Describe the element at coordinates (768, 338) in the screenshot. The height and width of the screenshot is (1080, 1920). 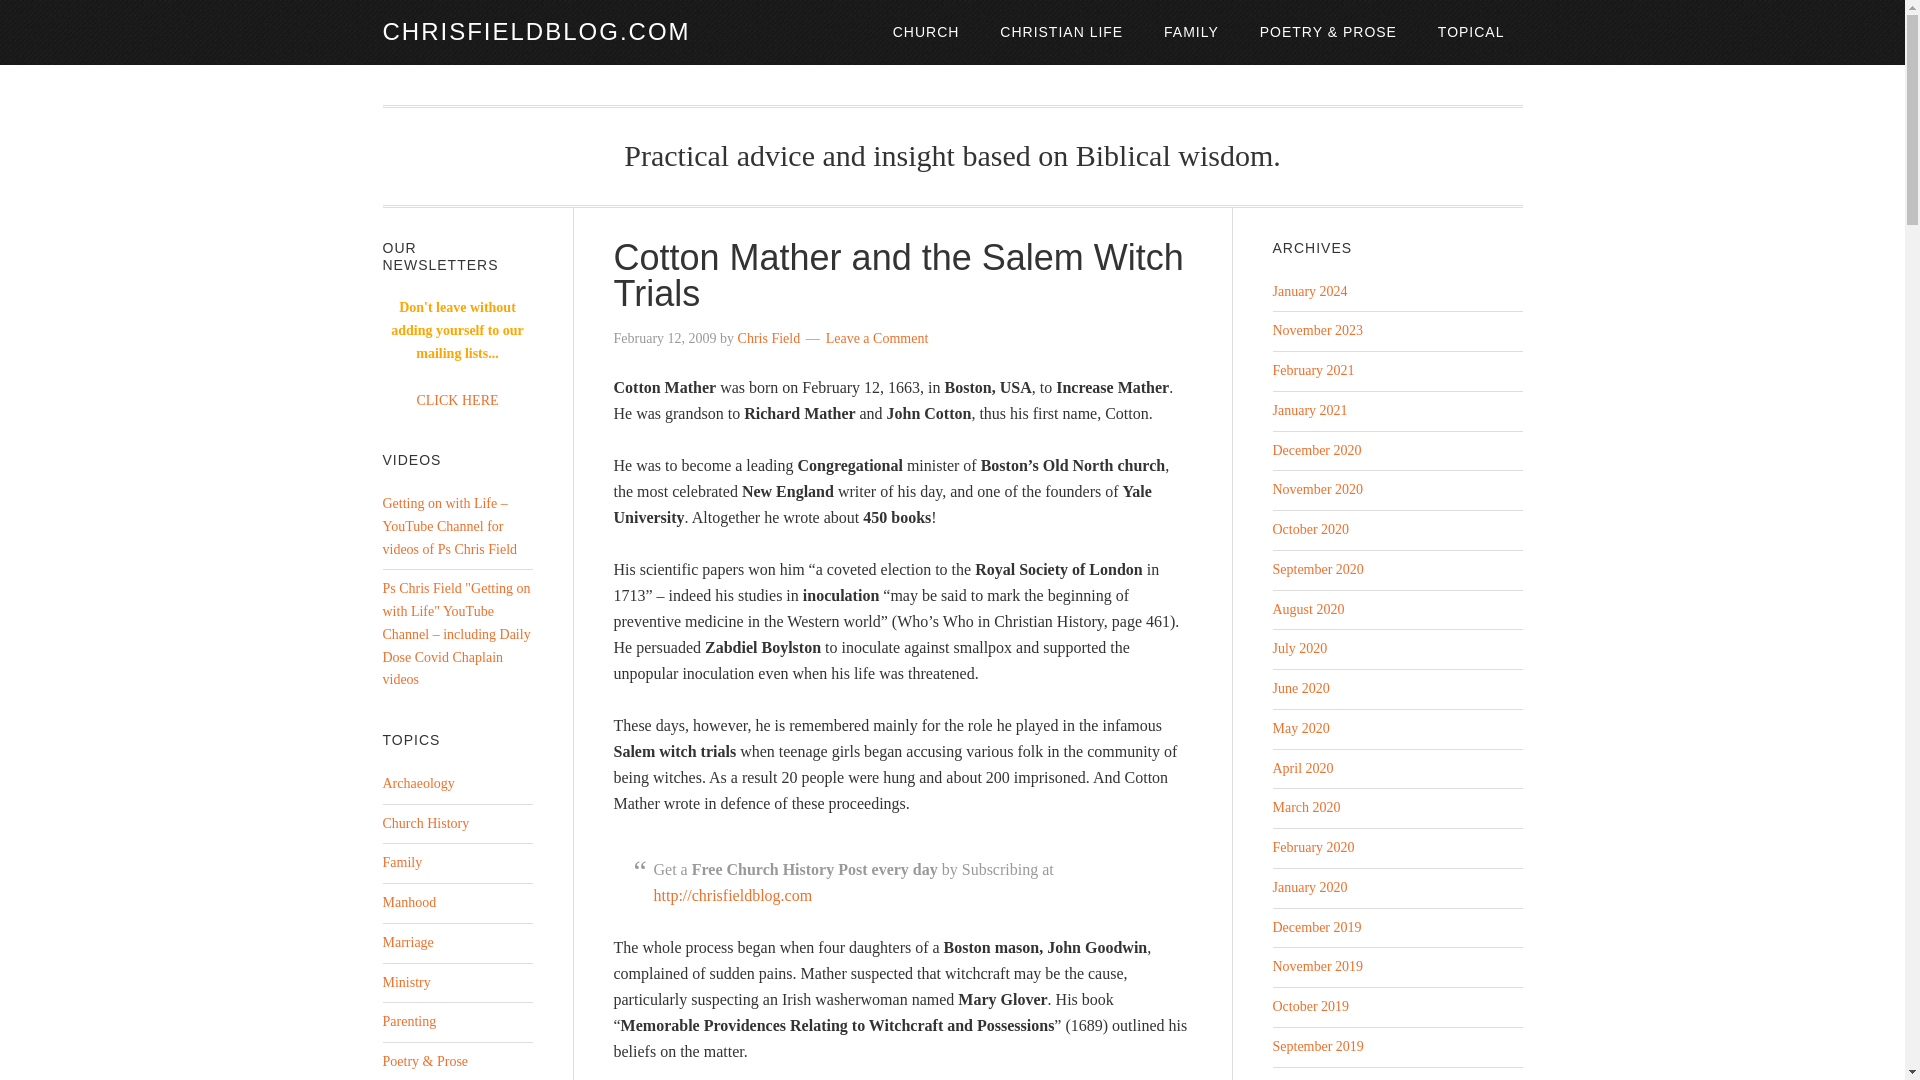
I see `Chris Field` at that location.